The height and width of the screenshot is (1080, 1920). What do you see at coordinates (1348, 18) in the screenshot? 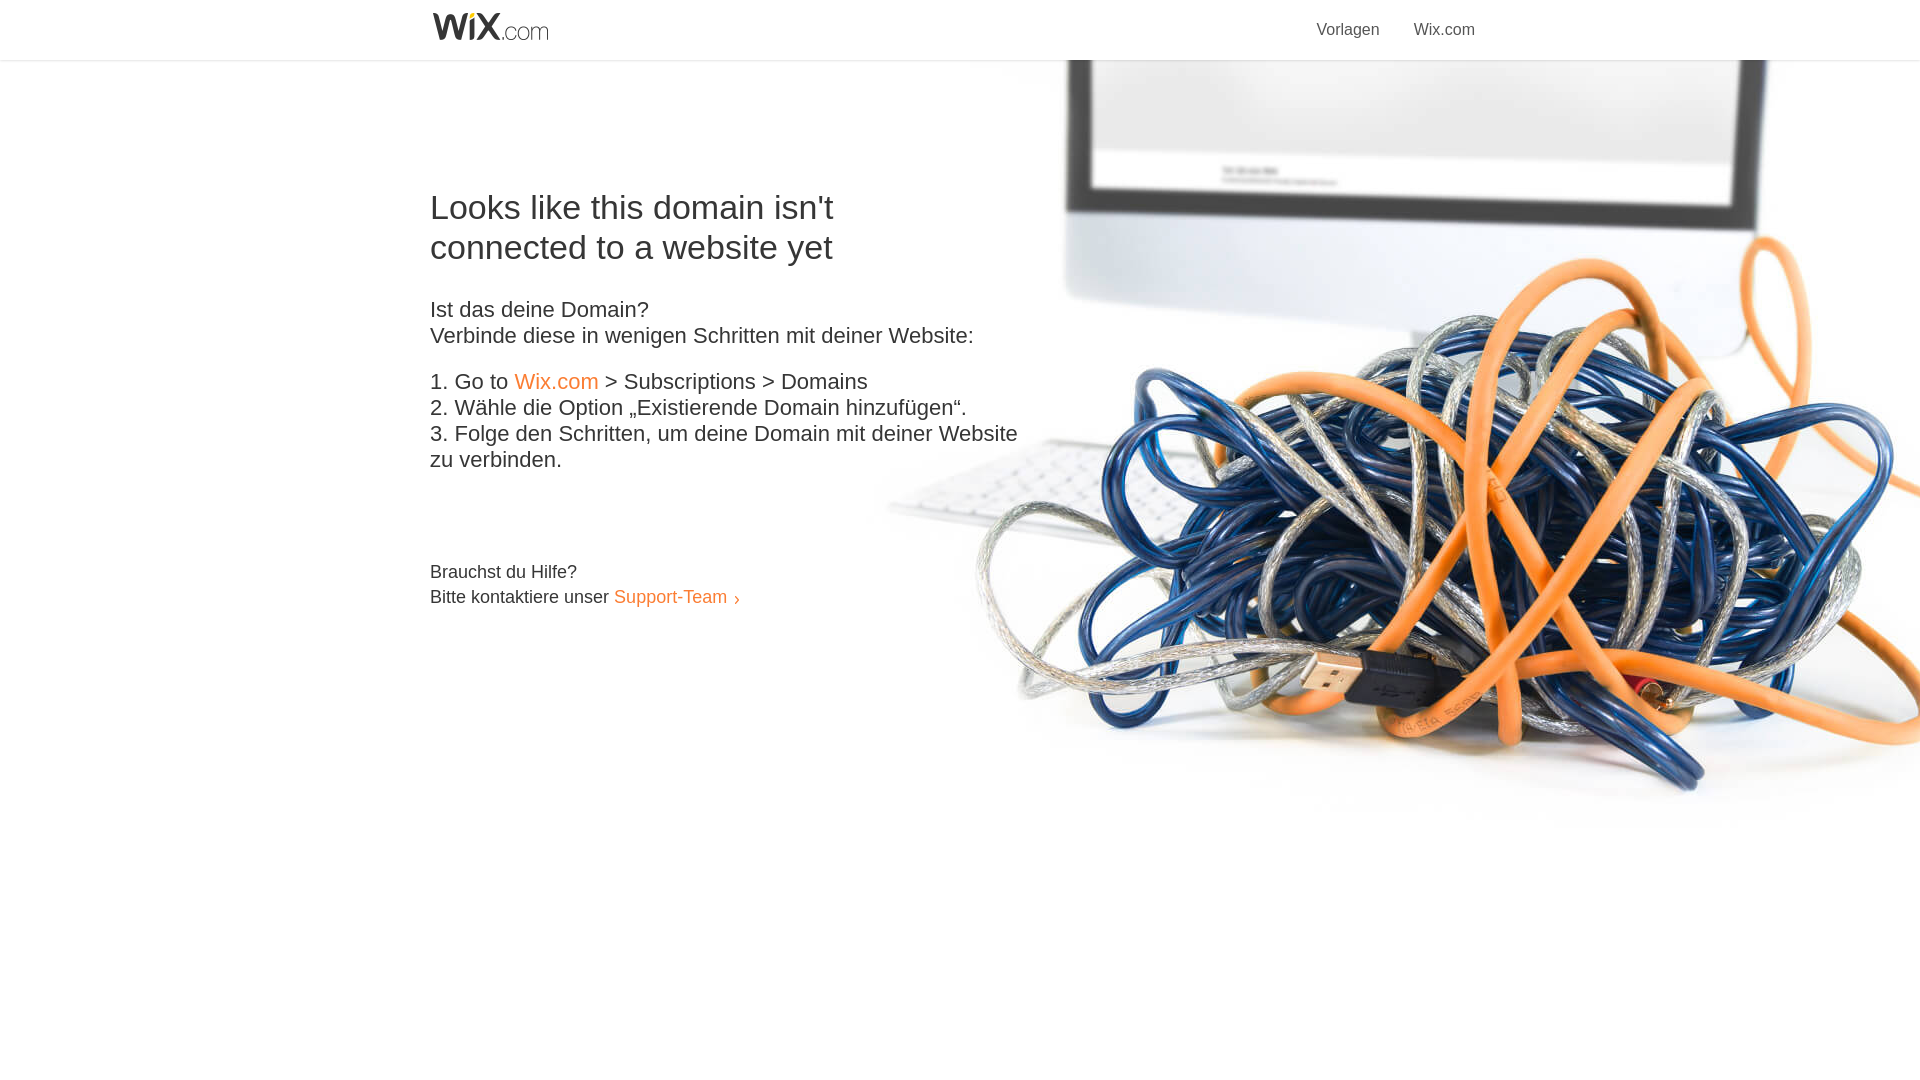
I see `Vorlagen` at bounding box center [1348, 18].